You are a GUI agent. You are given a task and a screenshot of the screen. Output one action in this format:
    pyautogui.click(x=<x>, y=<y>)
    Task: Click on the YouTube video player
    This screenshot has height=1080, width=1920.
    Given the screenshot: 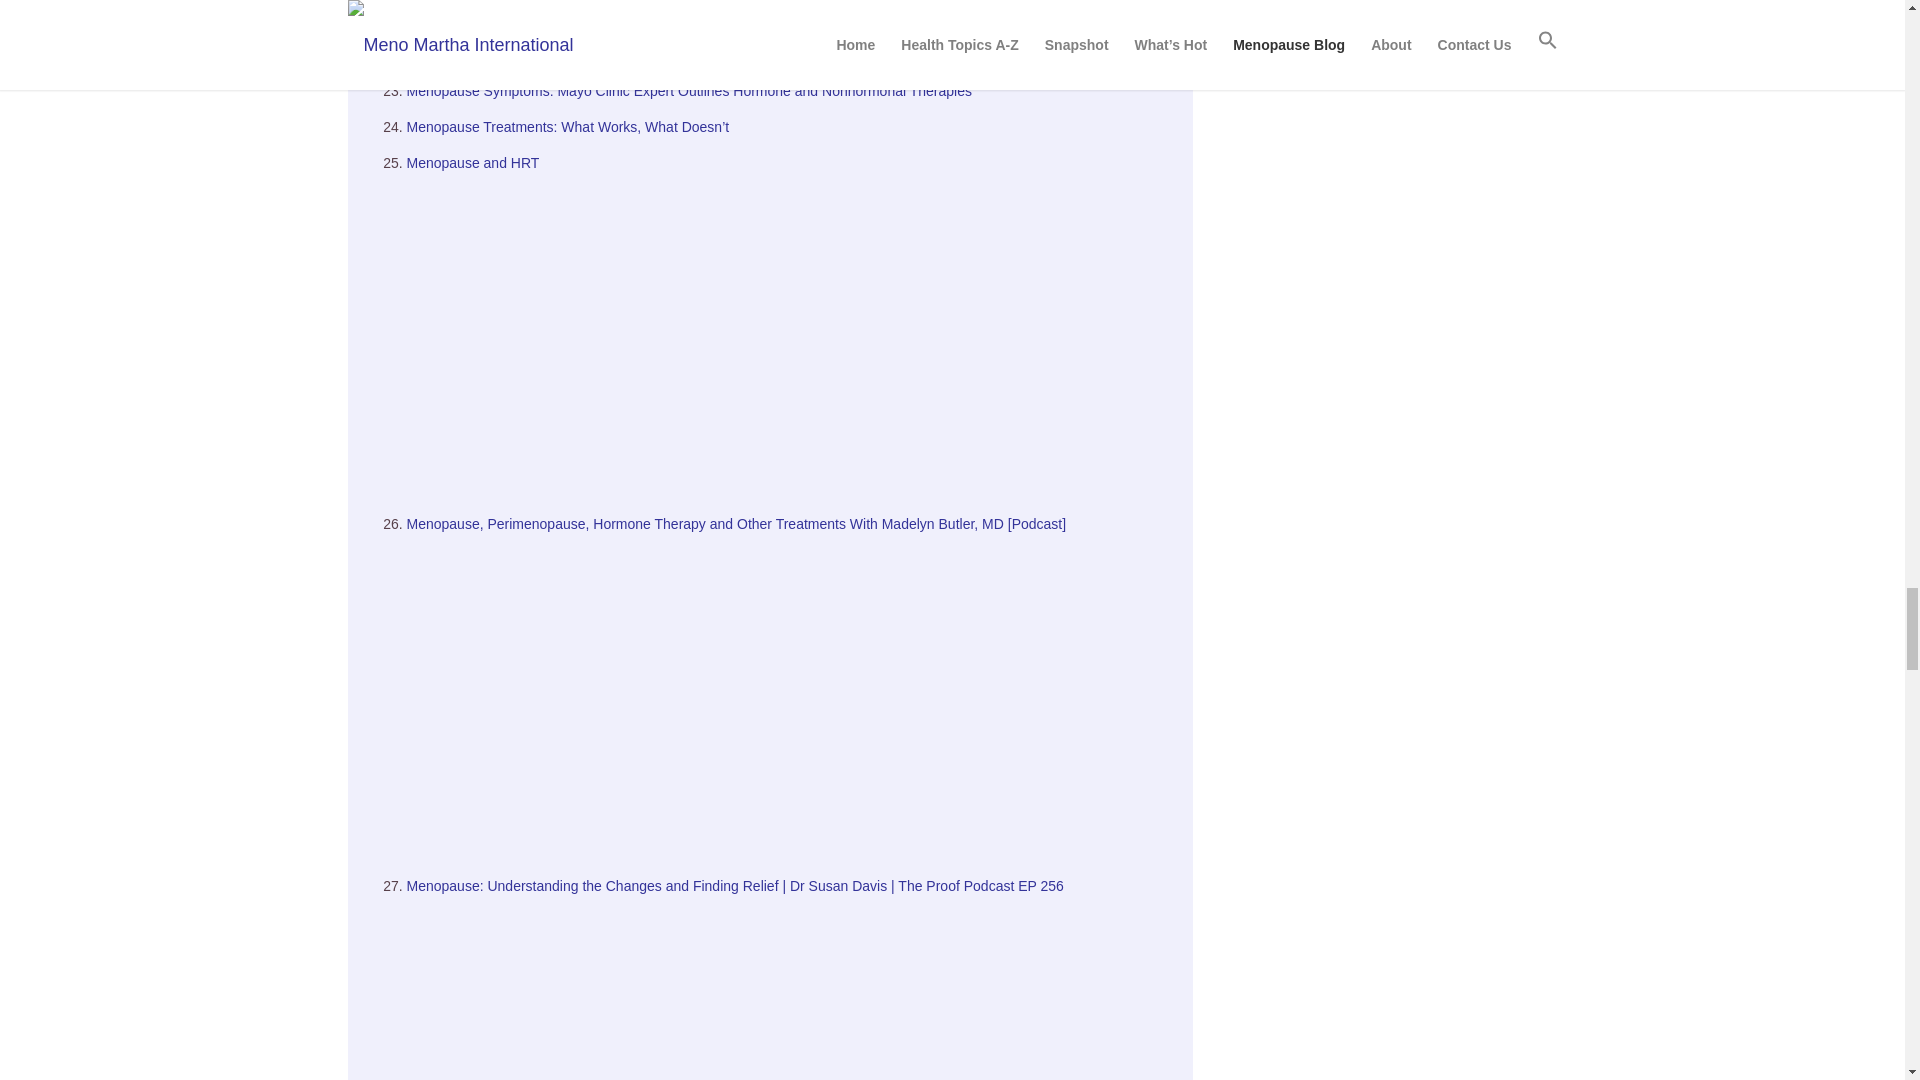 What is the action you would take?
    pyautogui.click(x=788, y=30)
    